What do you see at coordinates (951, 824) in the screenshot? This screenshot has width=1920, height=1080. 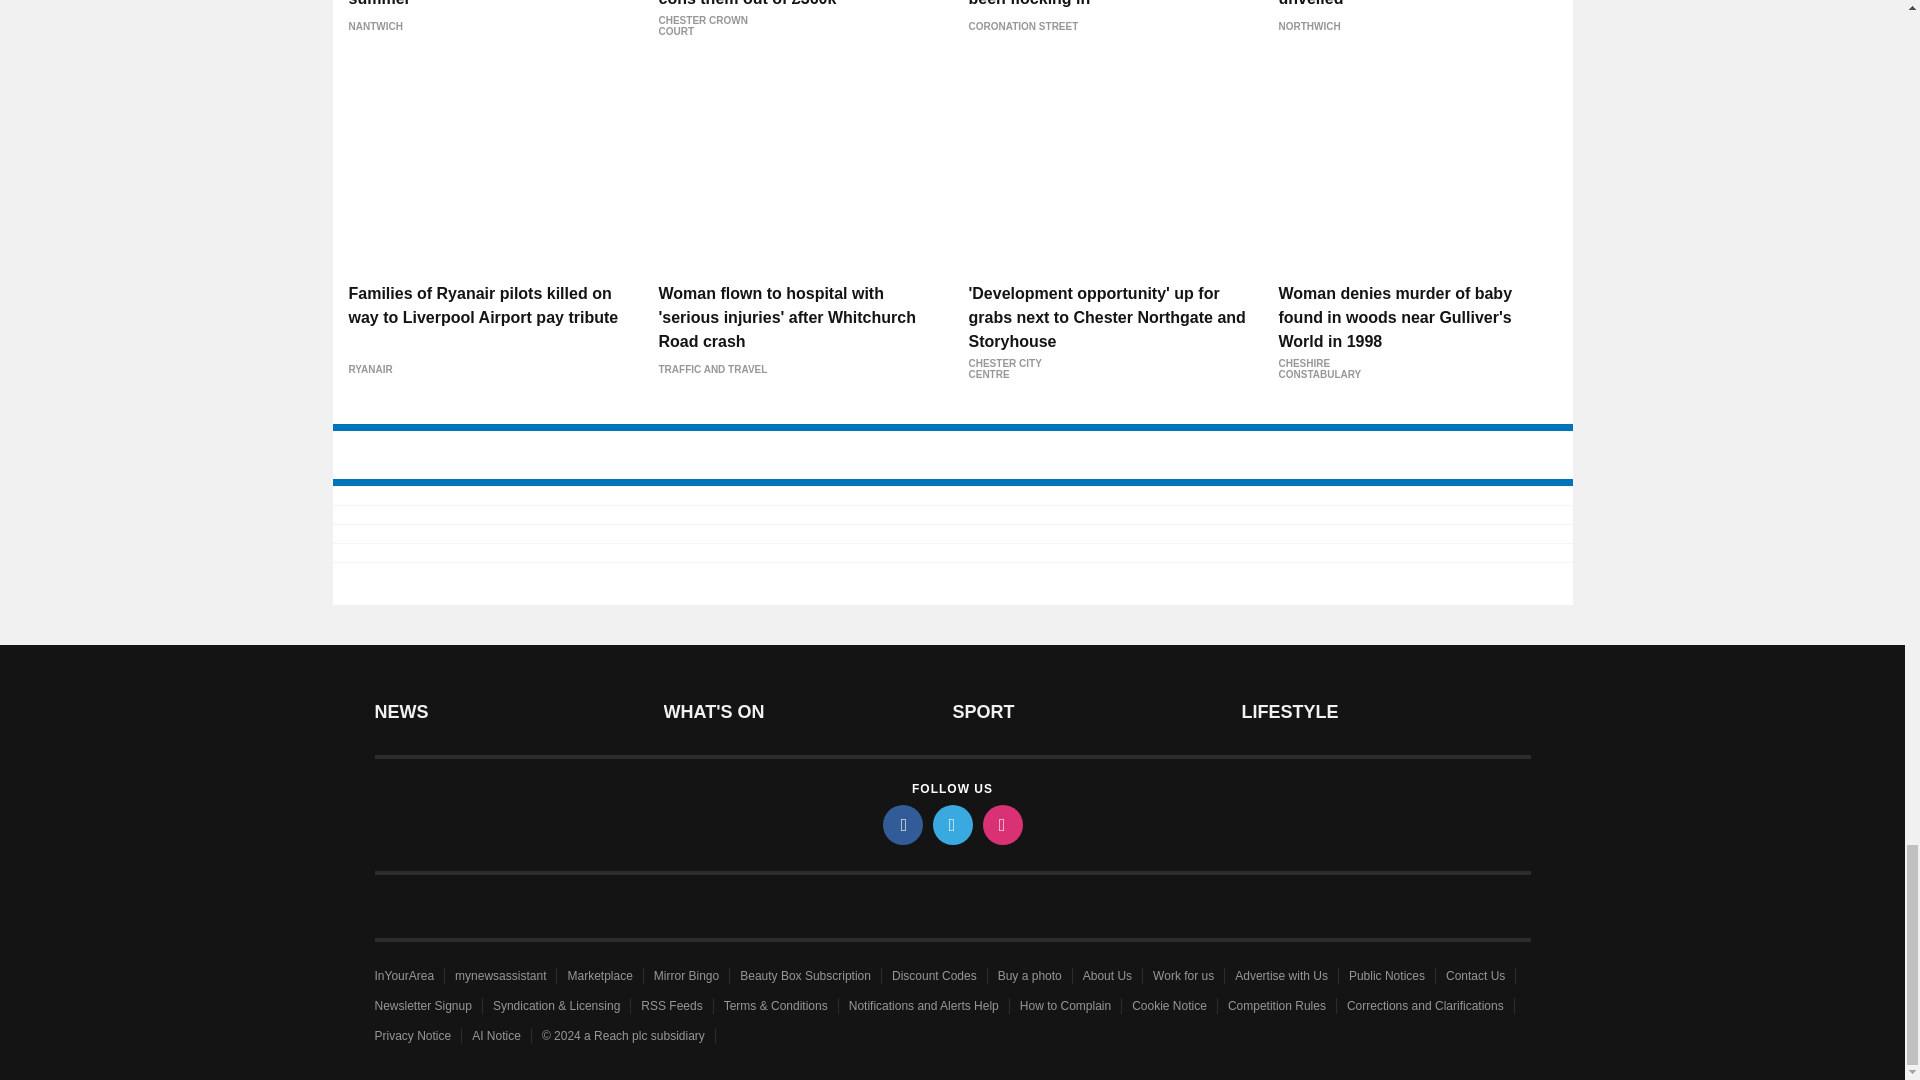 I see `twitter` at bounding box center [951, 824].